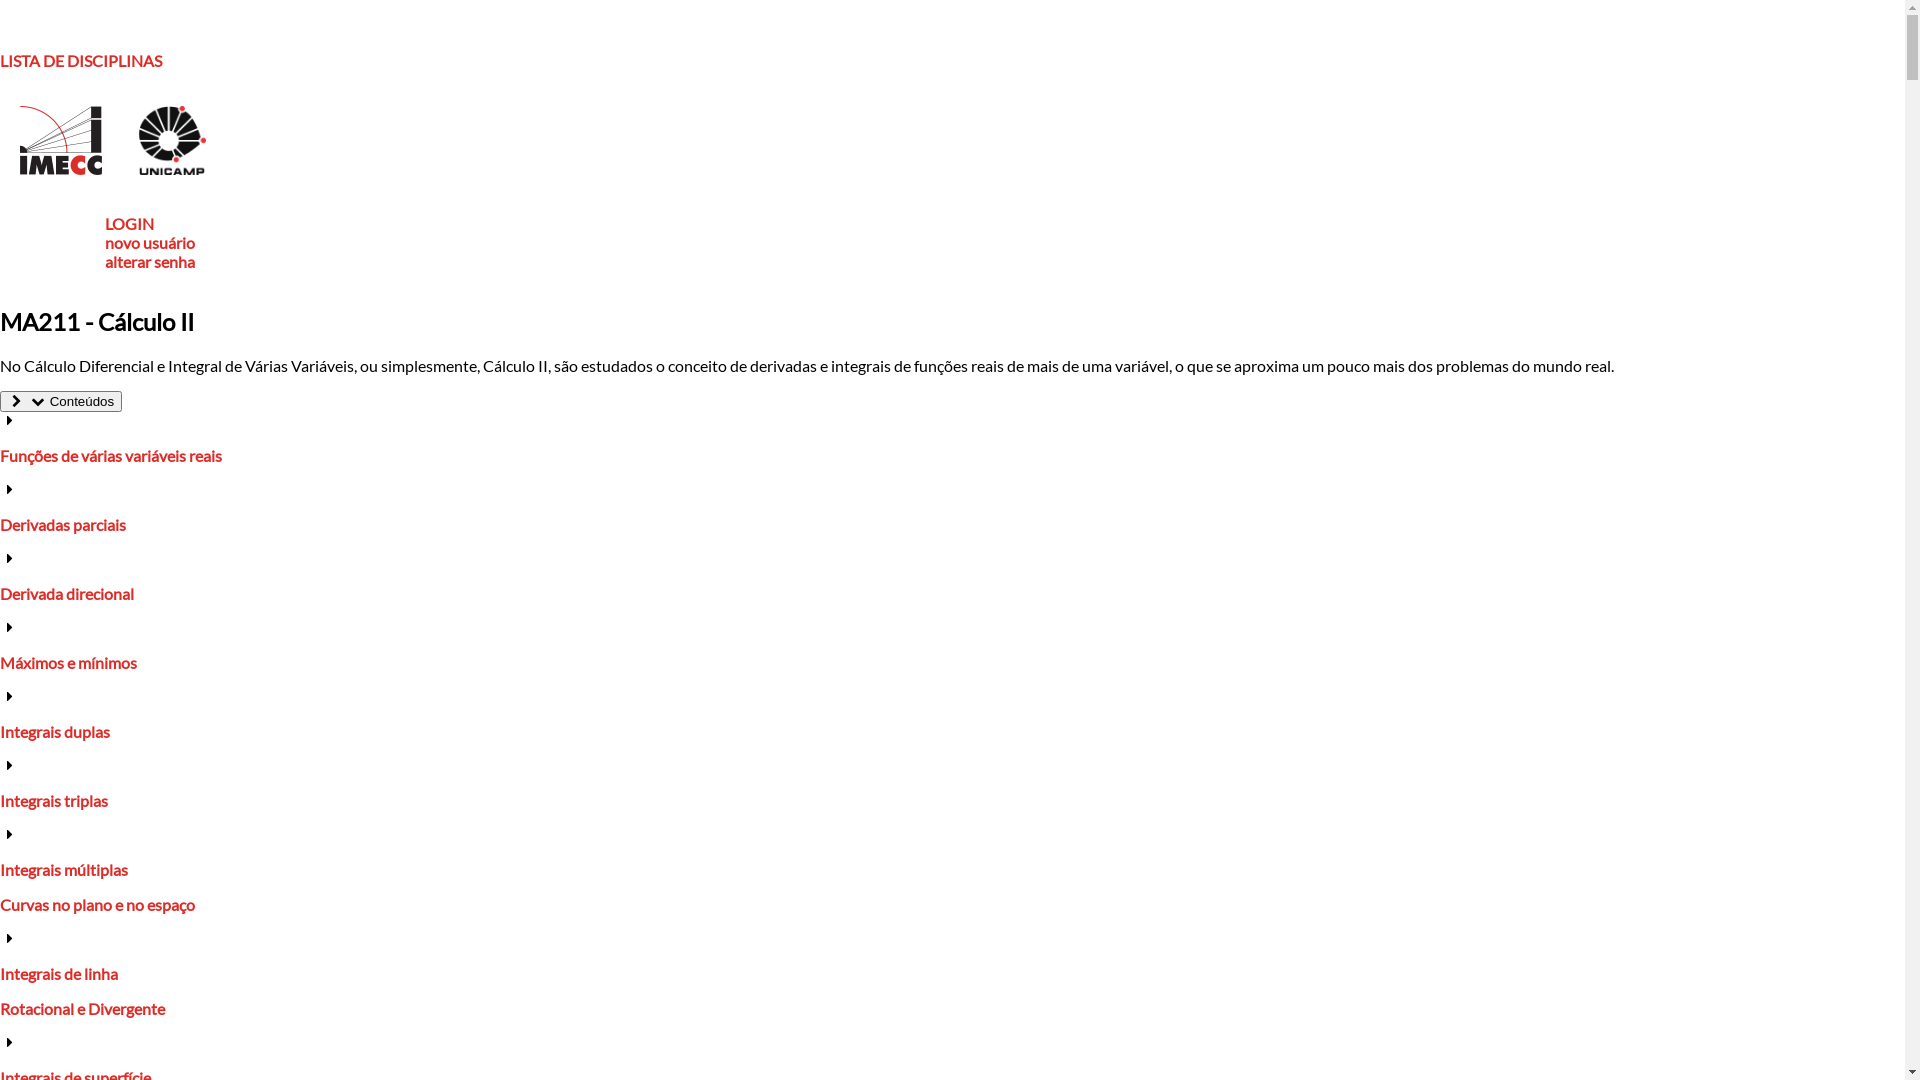  What do you see at coordinates (55, 732) in the screenshot?
I see `Integrais duplas` at bounding box center [55, 732].